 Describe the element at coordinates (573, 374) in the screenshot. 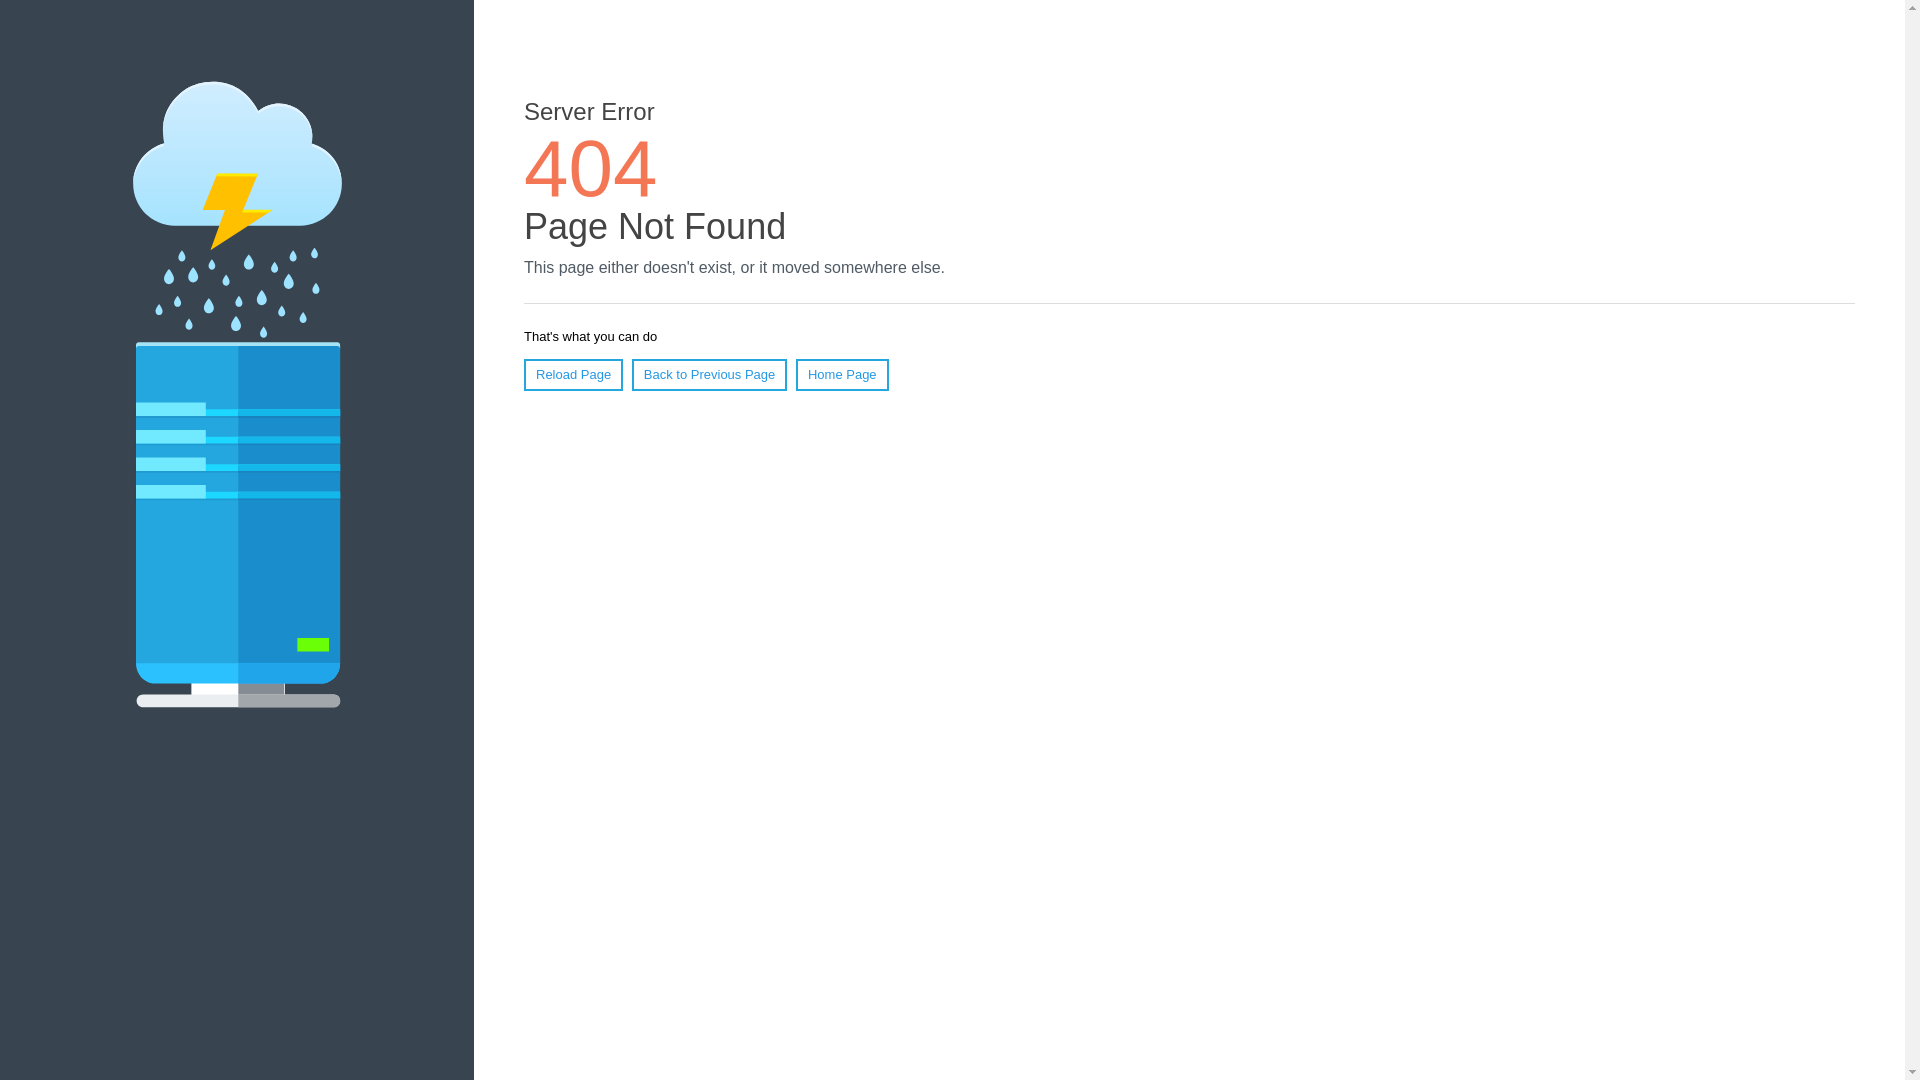

I see `Reload Page` at that location.